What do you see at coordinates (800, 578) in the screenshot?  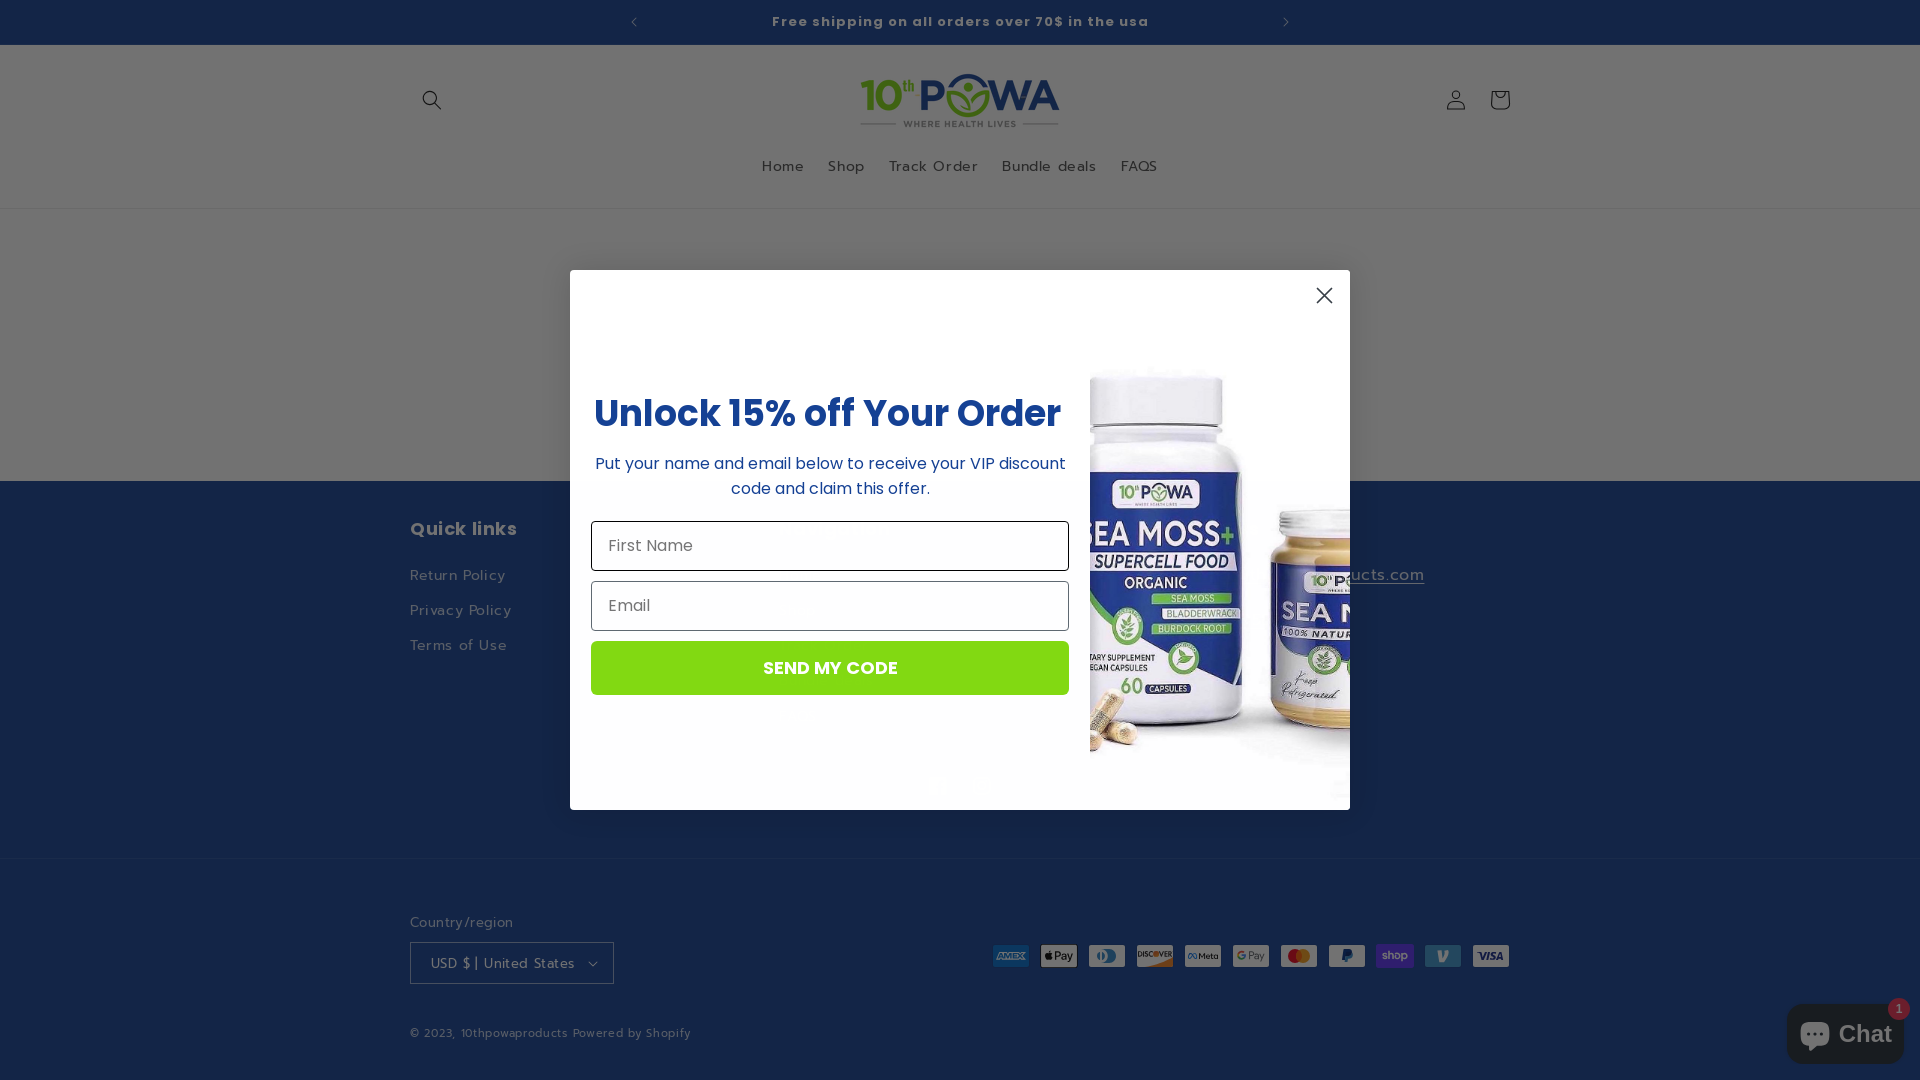 I see `Home` at bounding box center [800, 578].